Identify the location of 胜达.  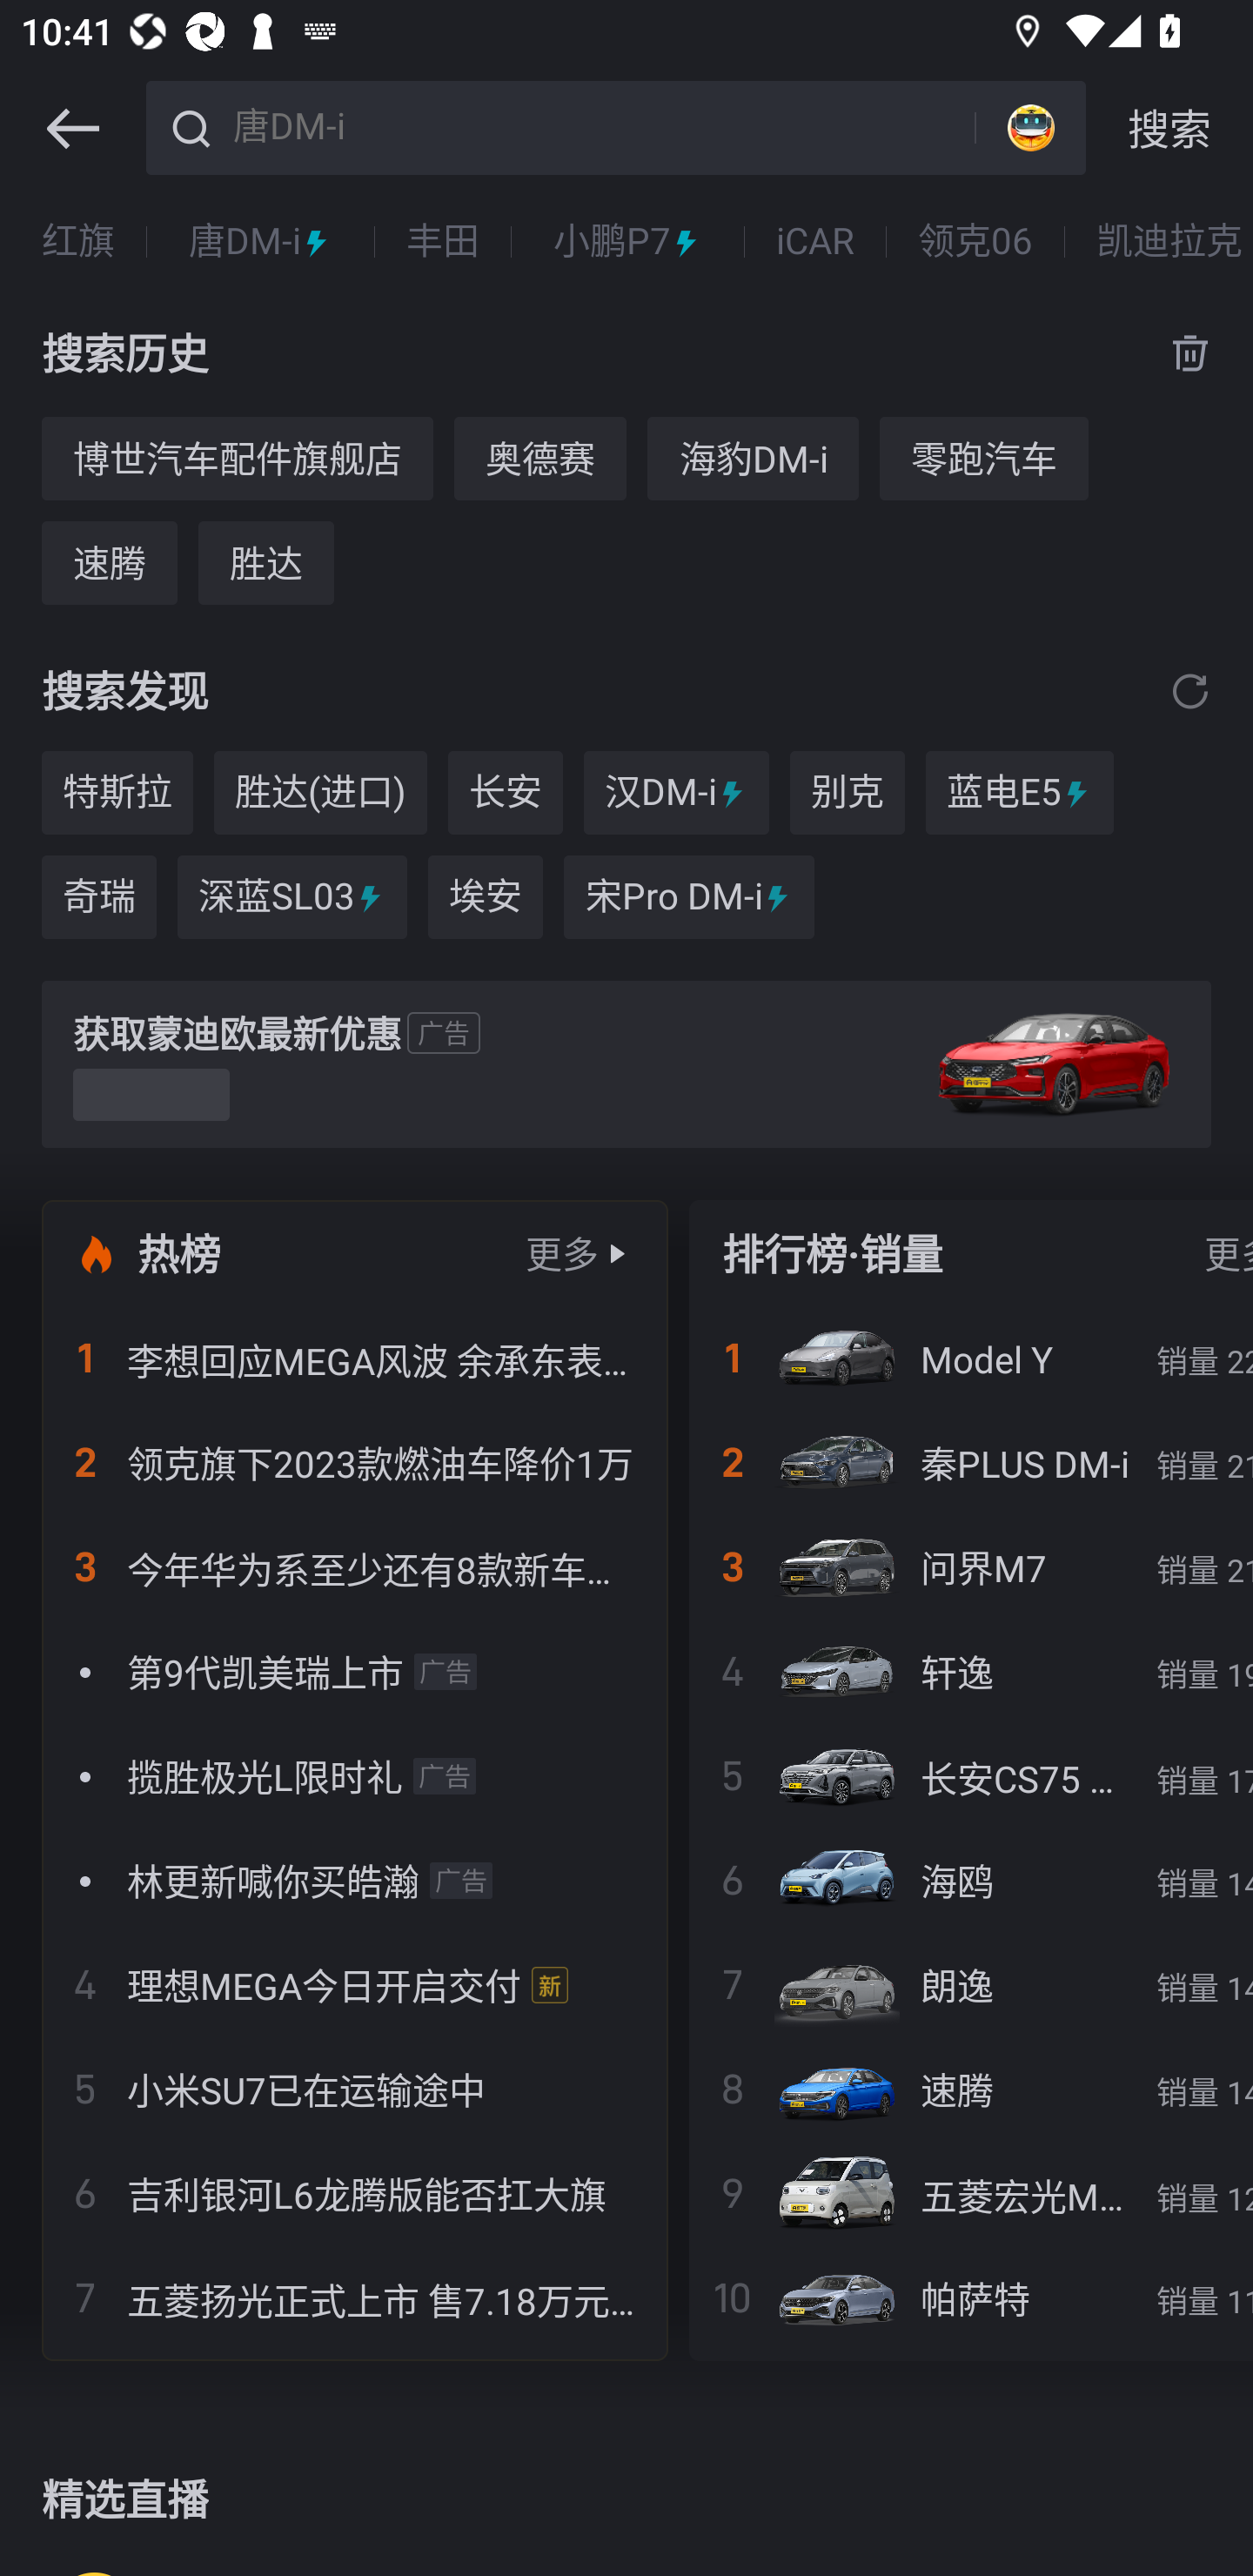
(266, 562).